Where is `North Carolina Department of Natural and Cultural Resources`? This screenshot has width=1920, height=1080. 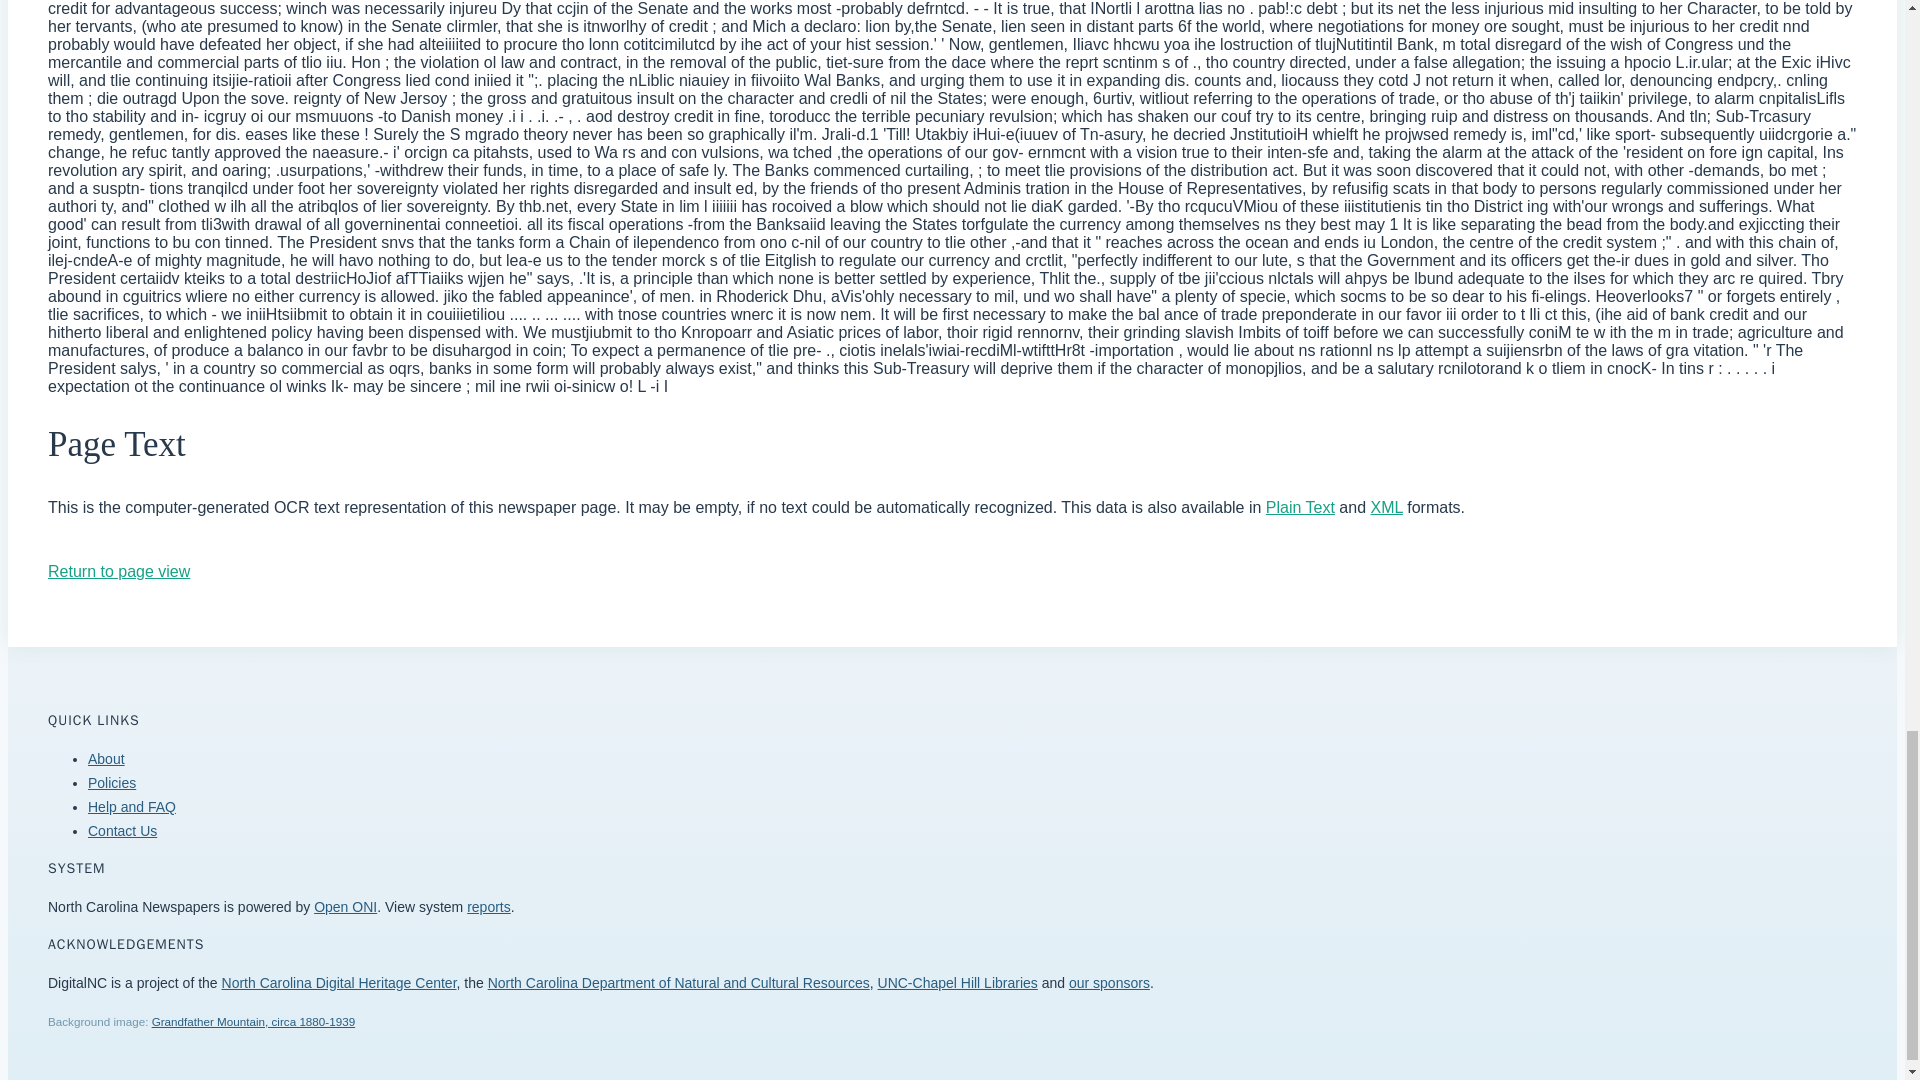 North Carolina Department of Natural and Cultural Resources is located at coordinates (678, 983).